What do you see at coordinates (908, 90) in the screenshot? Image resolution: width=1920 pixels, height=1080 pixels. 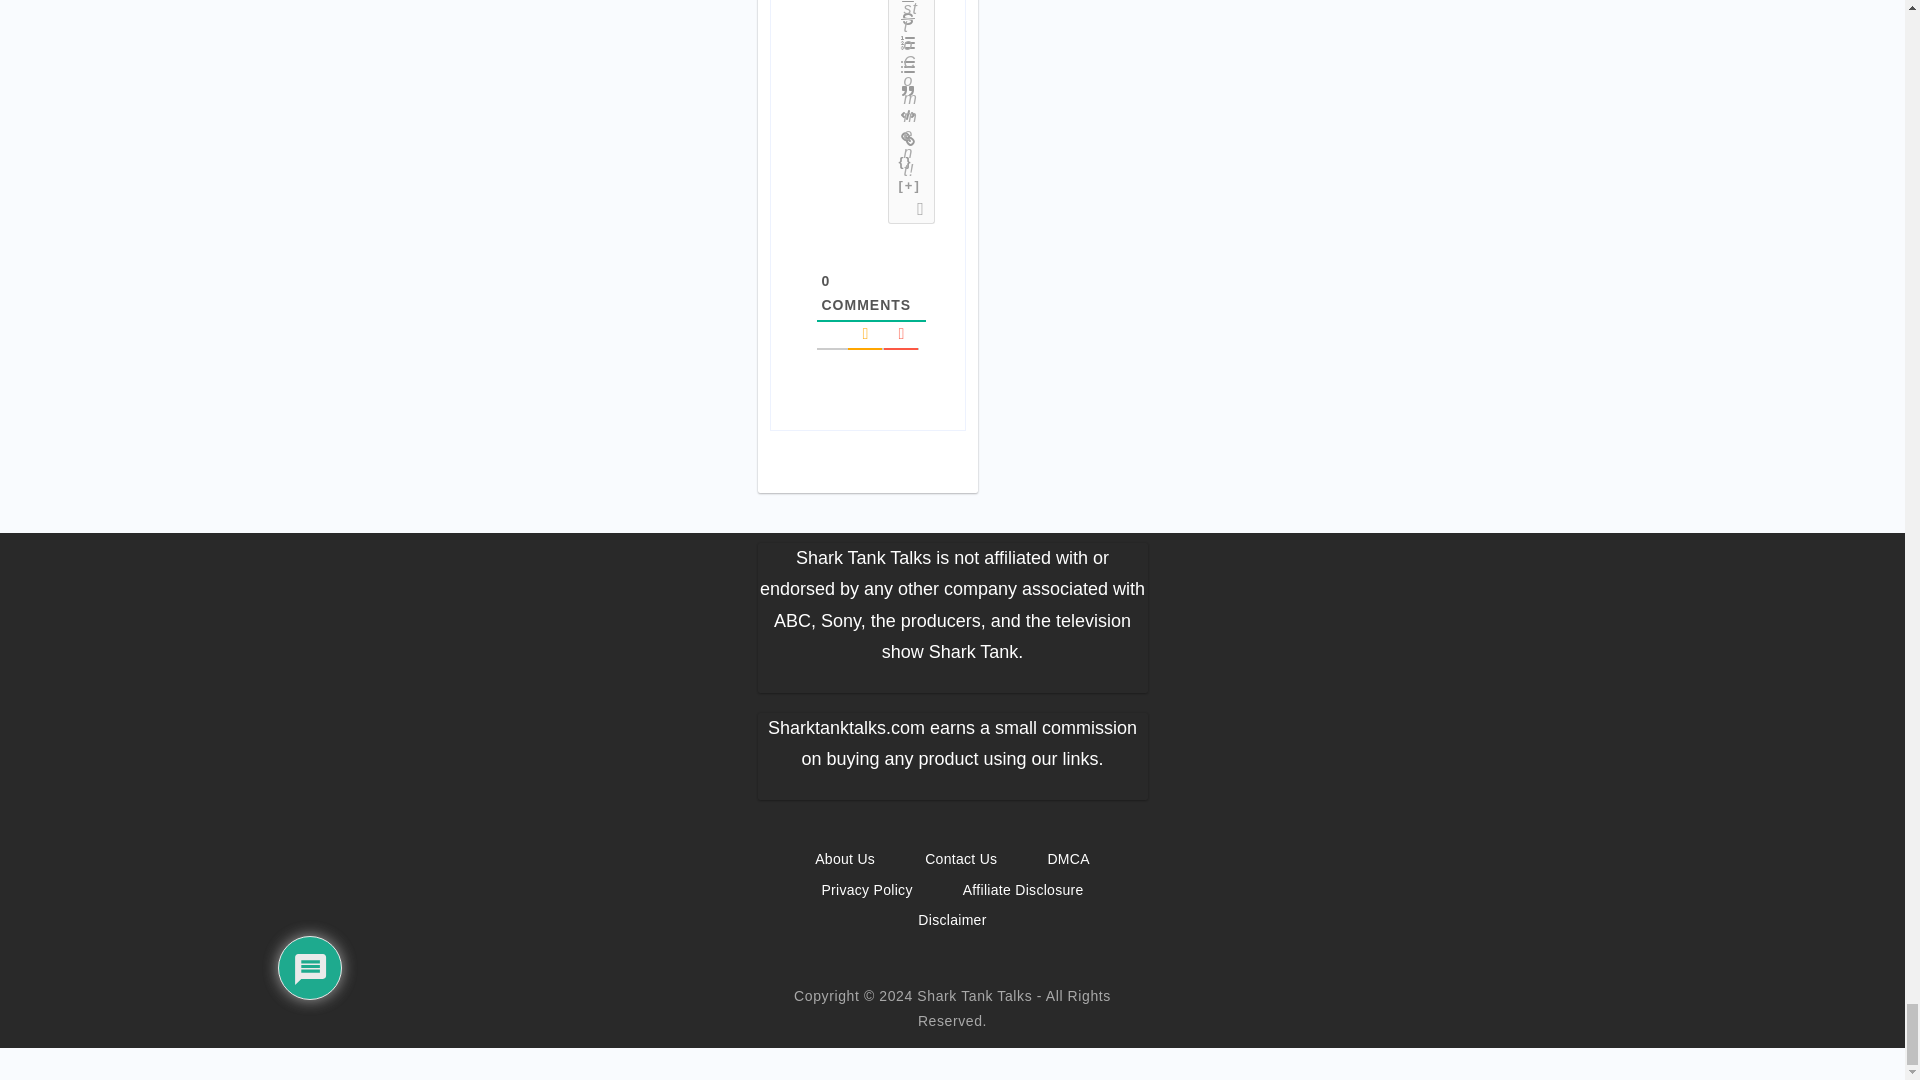 I see `Blockquote` at bounding box center [908, 90].